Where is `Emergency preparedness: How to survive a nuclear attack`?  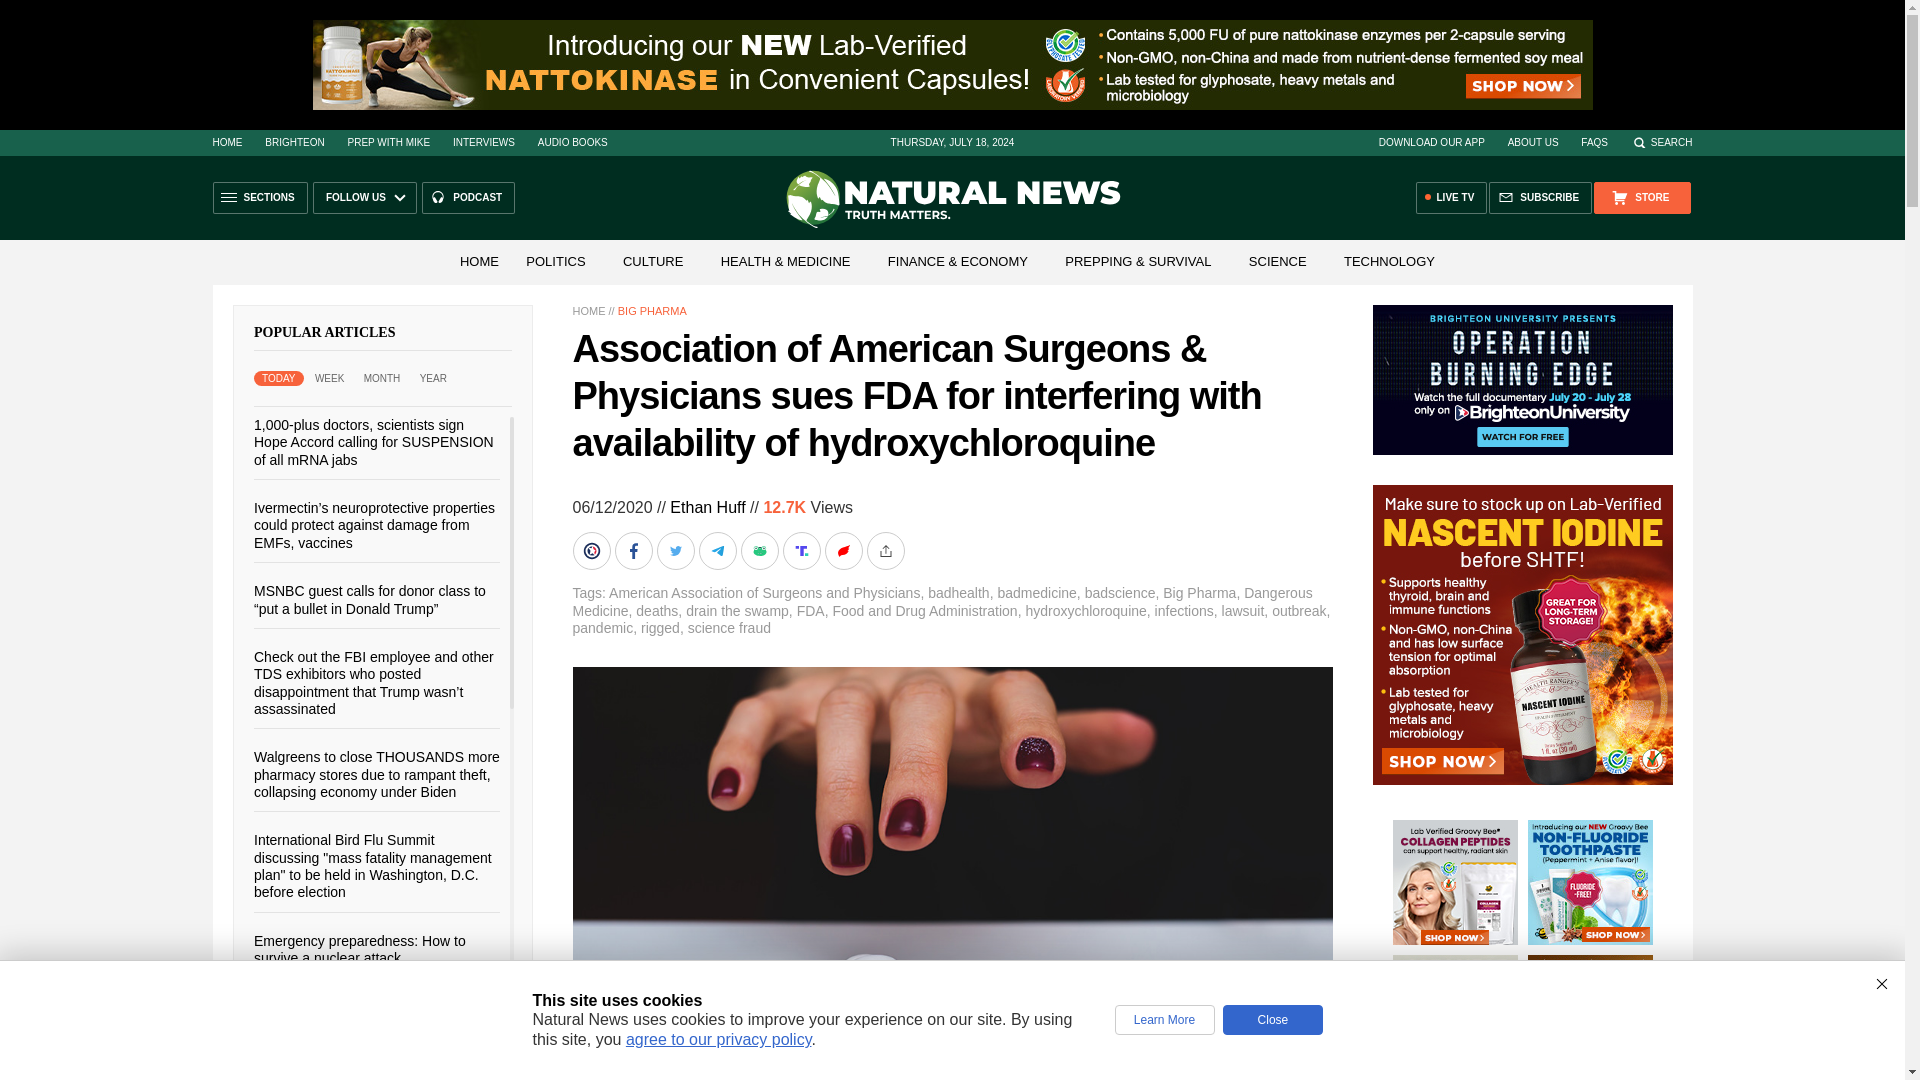
Emergency preparedness: How to survive a nuclear attack is located at coordinates (360, 948).